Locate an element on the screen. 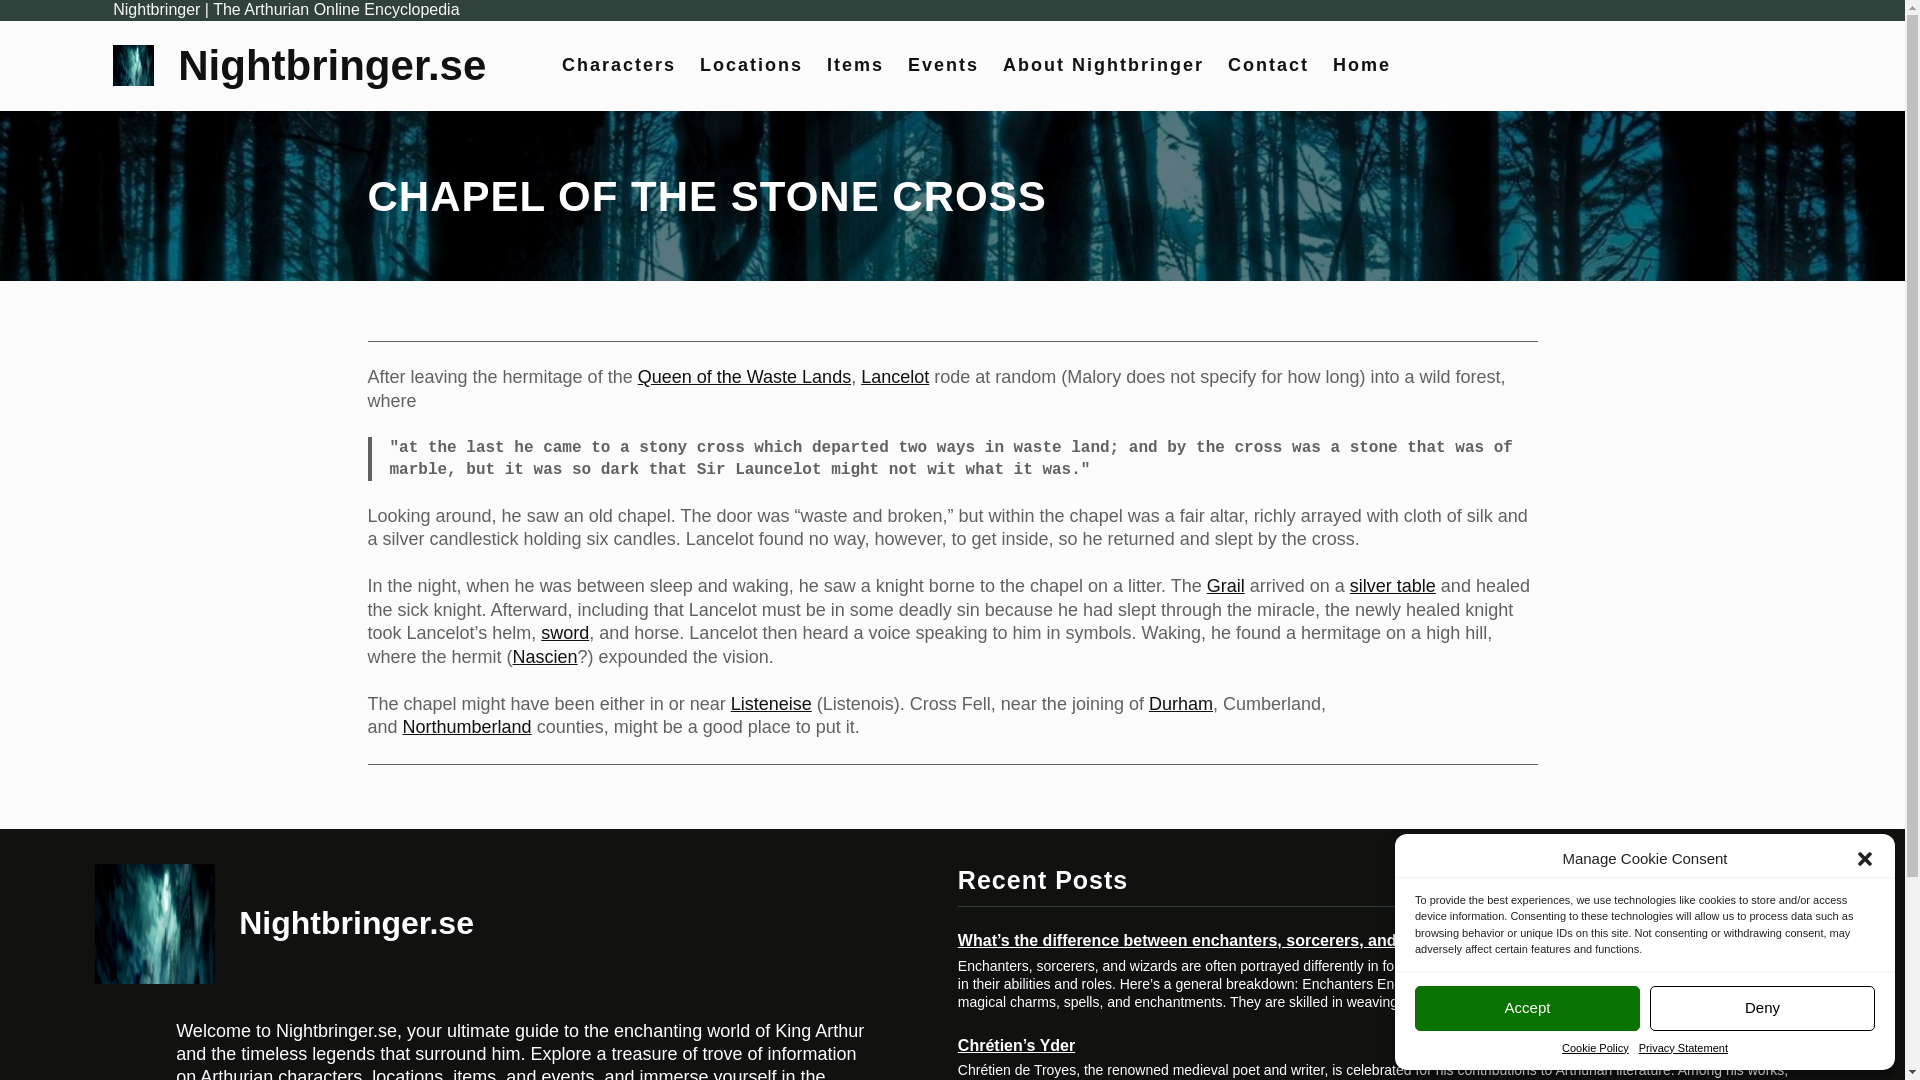 Image resolution: width=1920 pixels, height=1080 pixels. Nightbringer.se is located at coordinates (356, 922).